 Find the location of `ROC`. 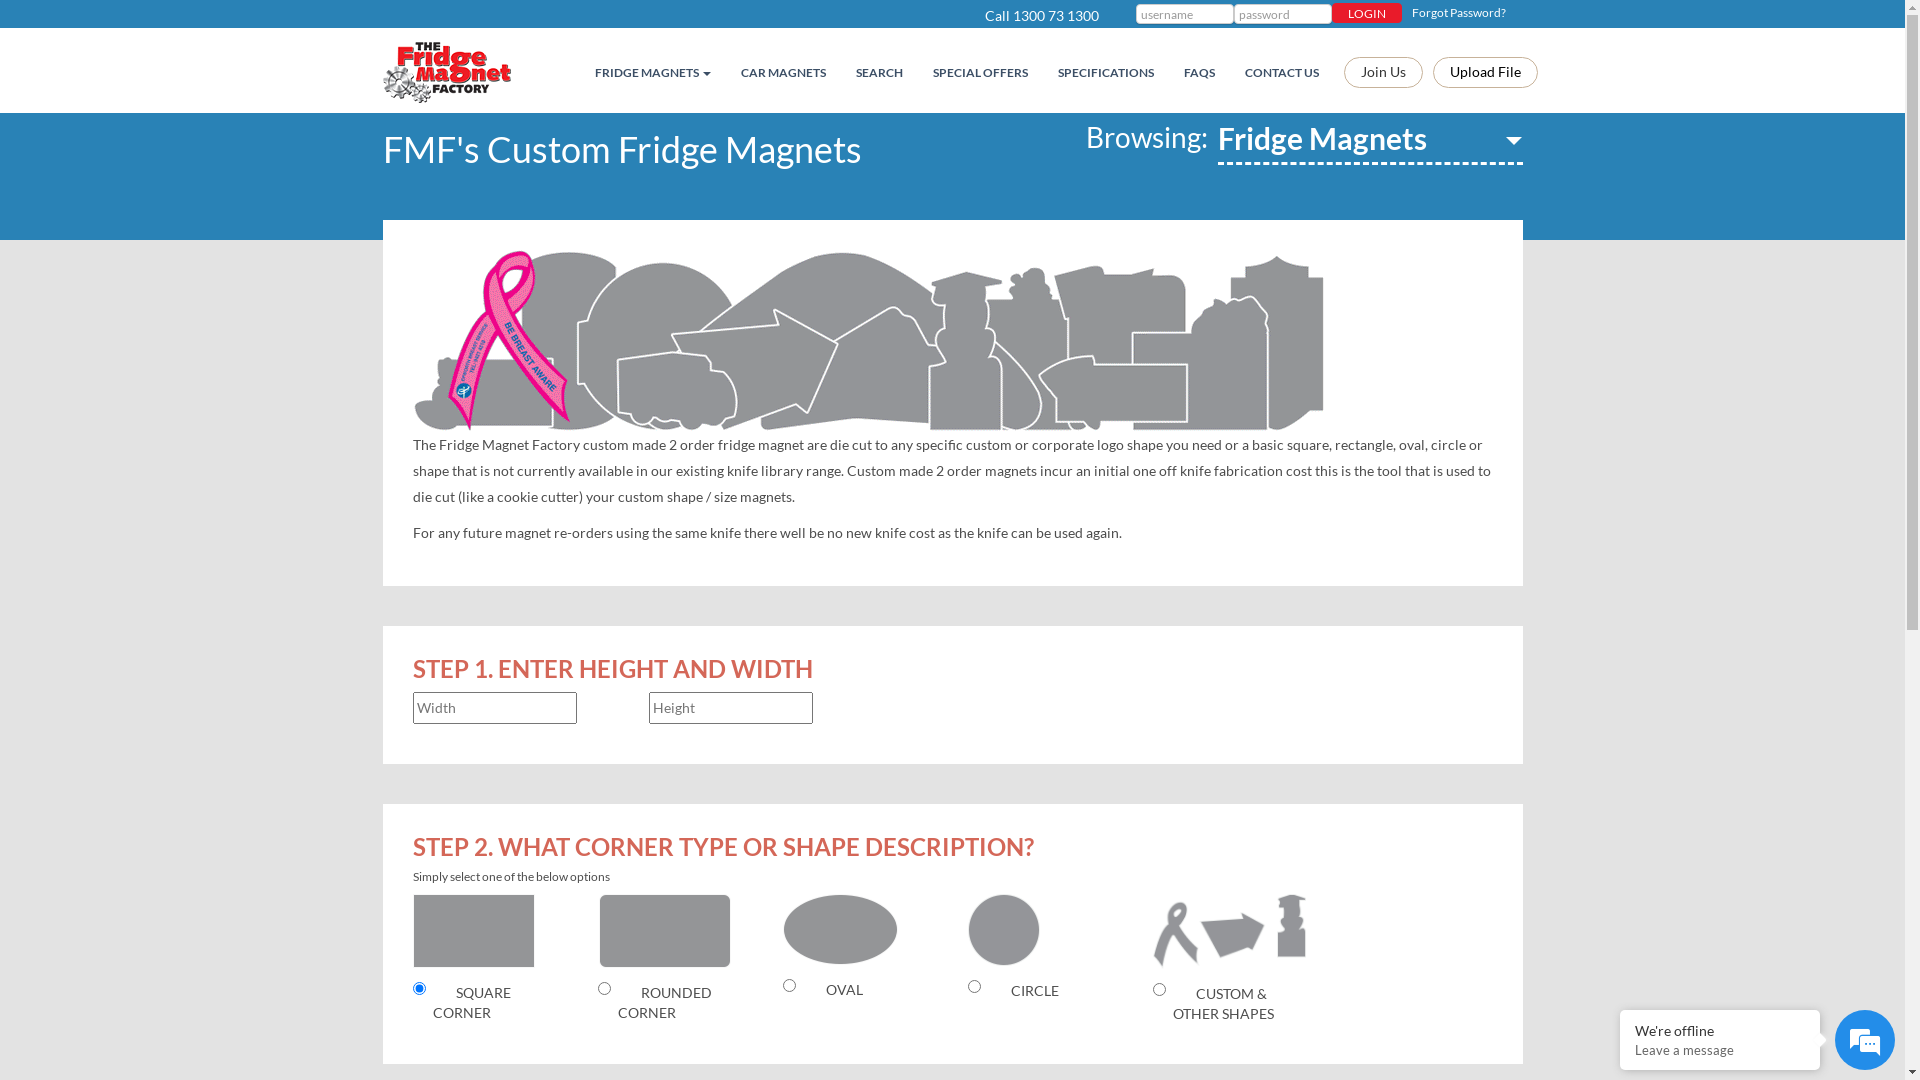

ROC is located at coordinates (604, 988).